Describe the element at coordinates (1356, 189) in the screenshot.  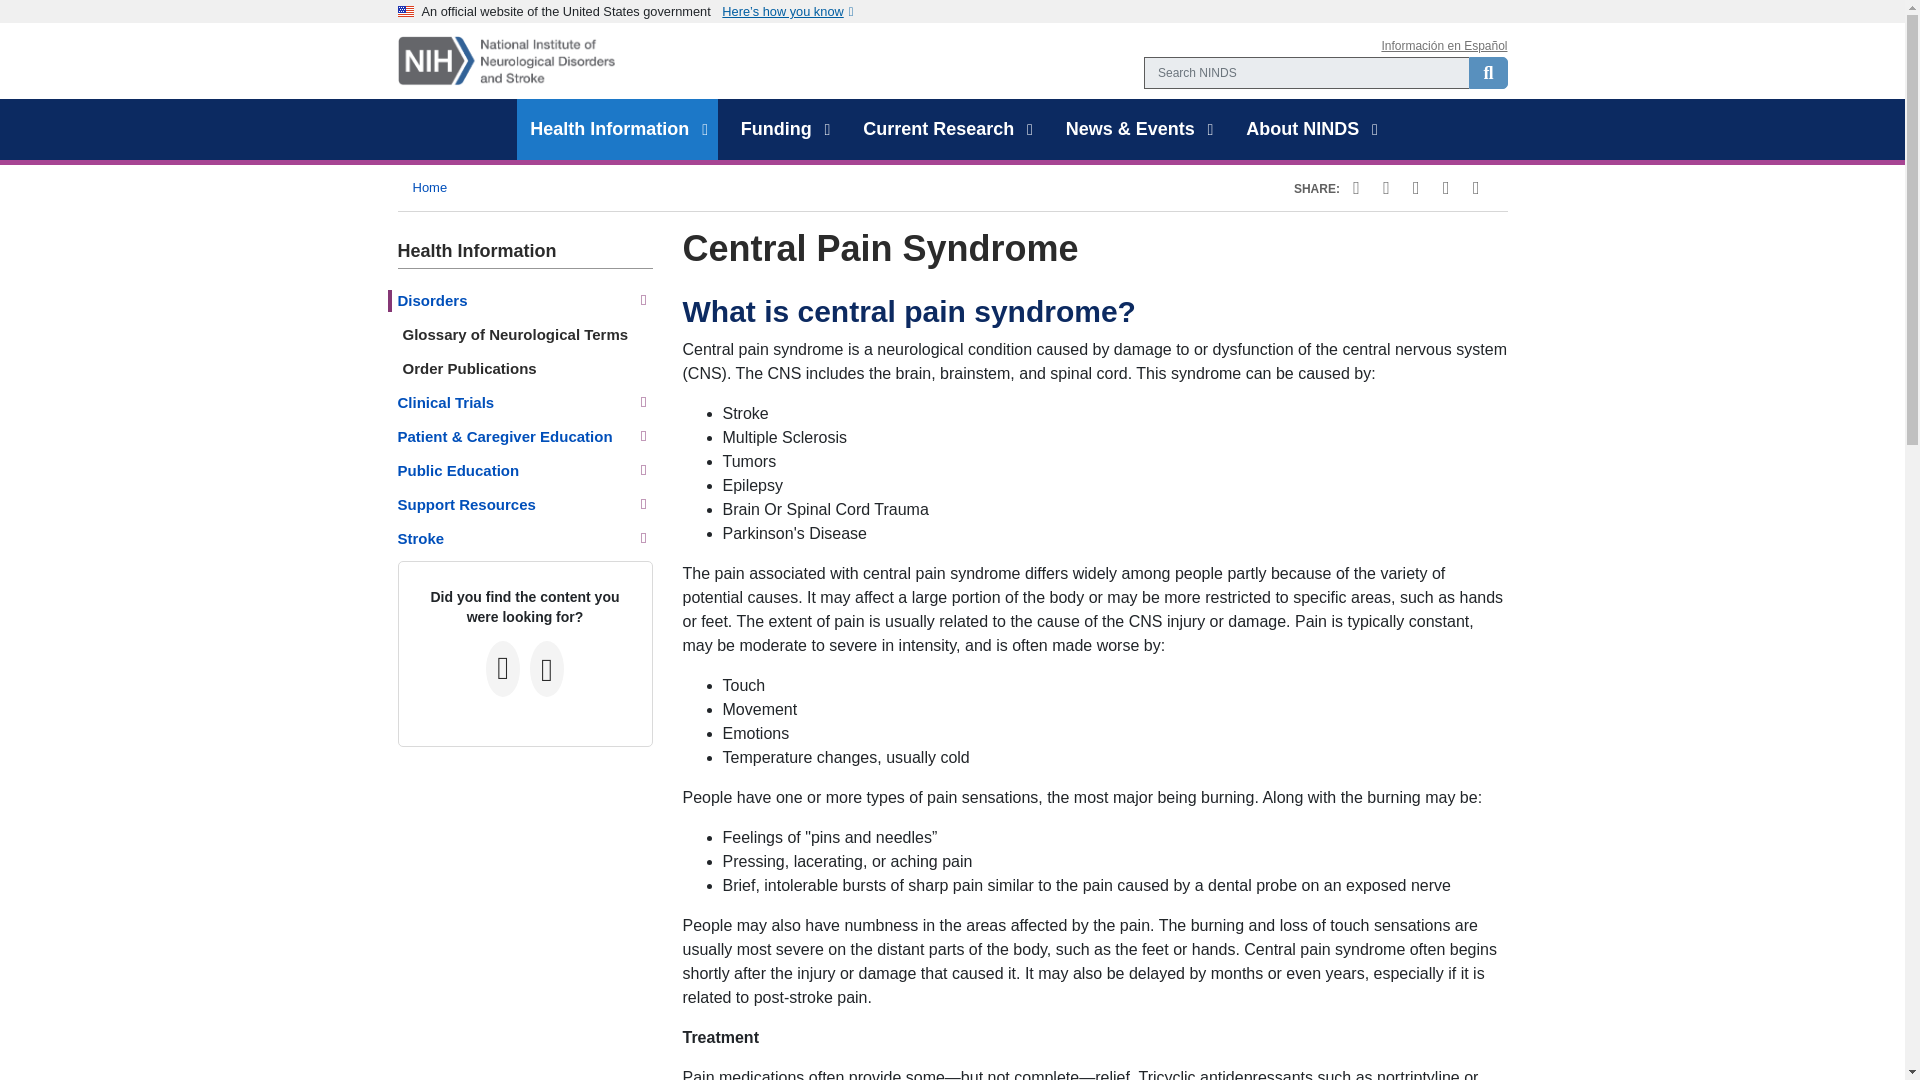
I see `Share on Facebook` at that location.